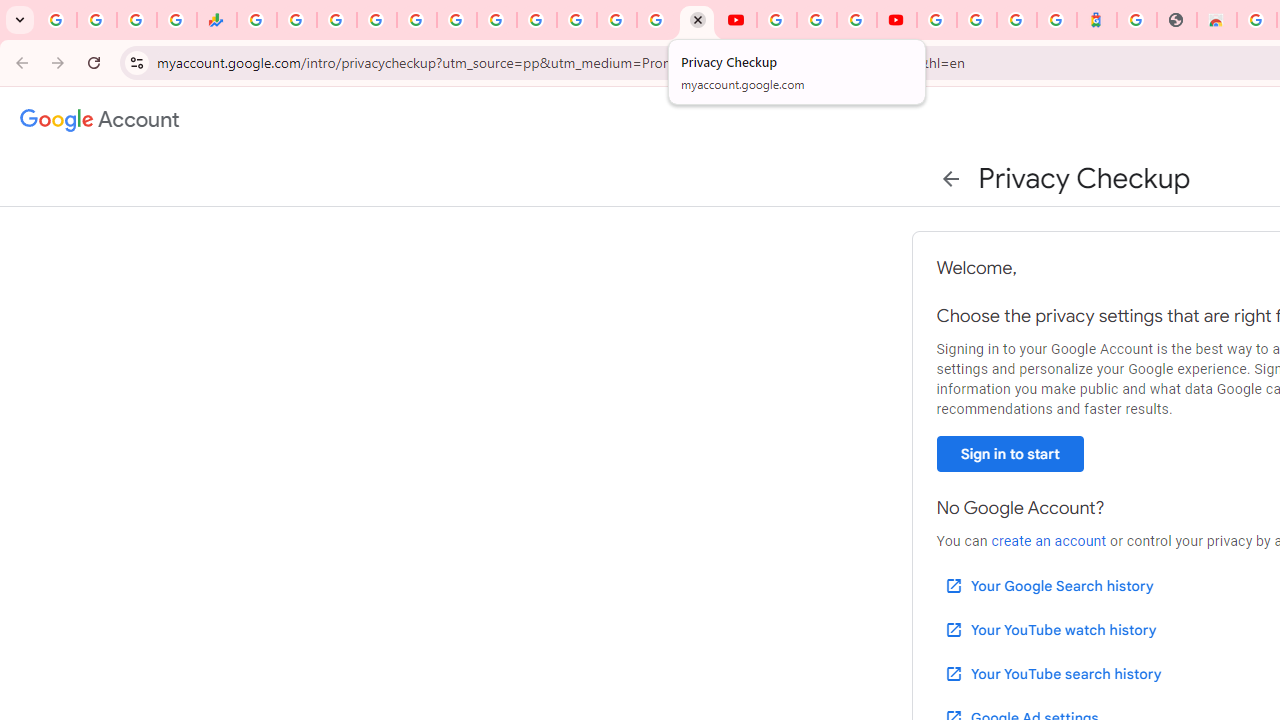 The image size is (1280, 720). I want to click on Your Google Search history, so click(1048, 586).